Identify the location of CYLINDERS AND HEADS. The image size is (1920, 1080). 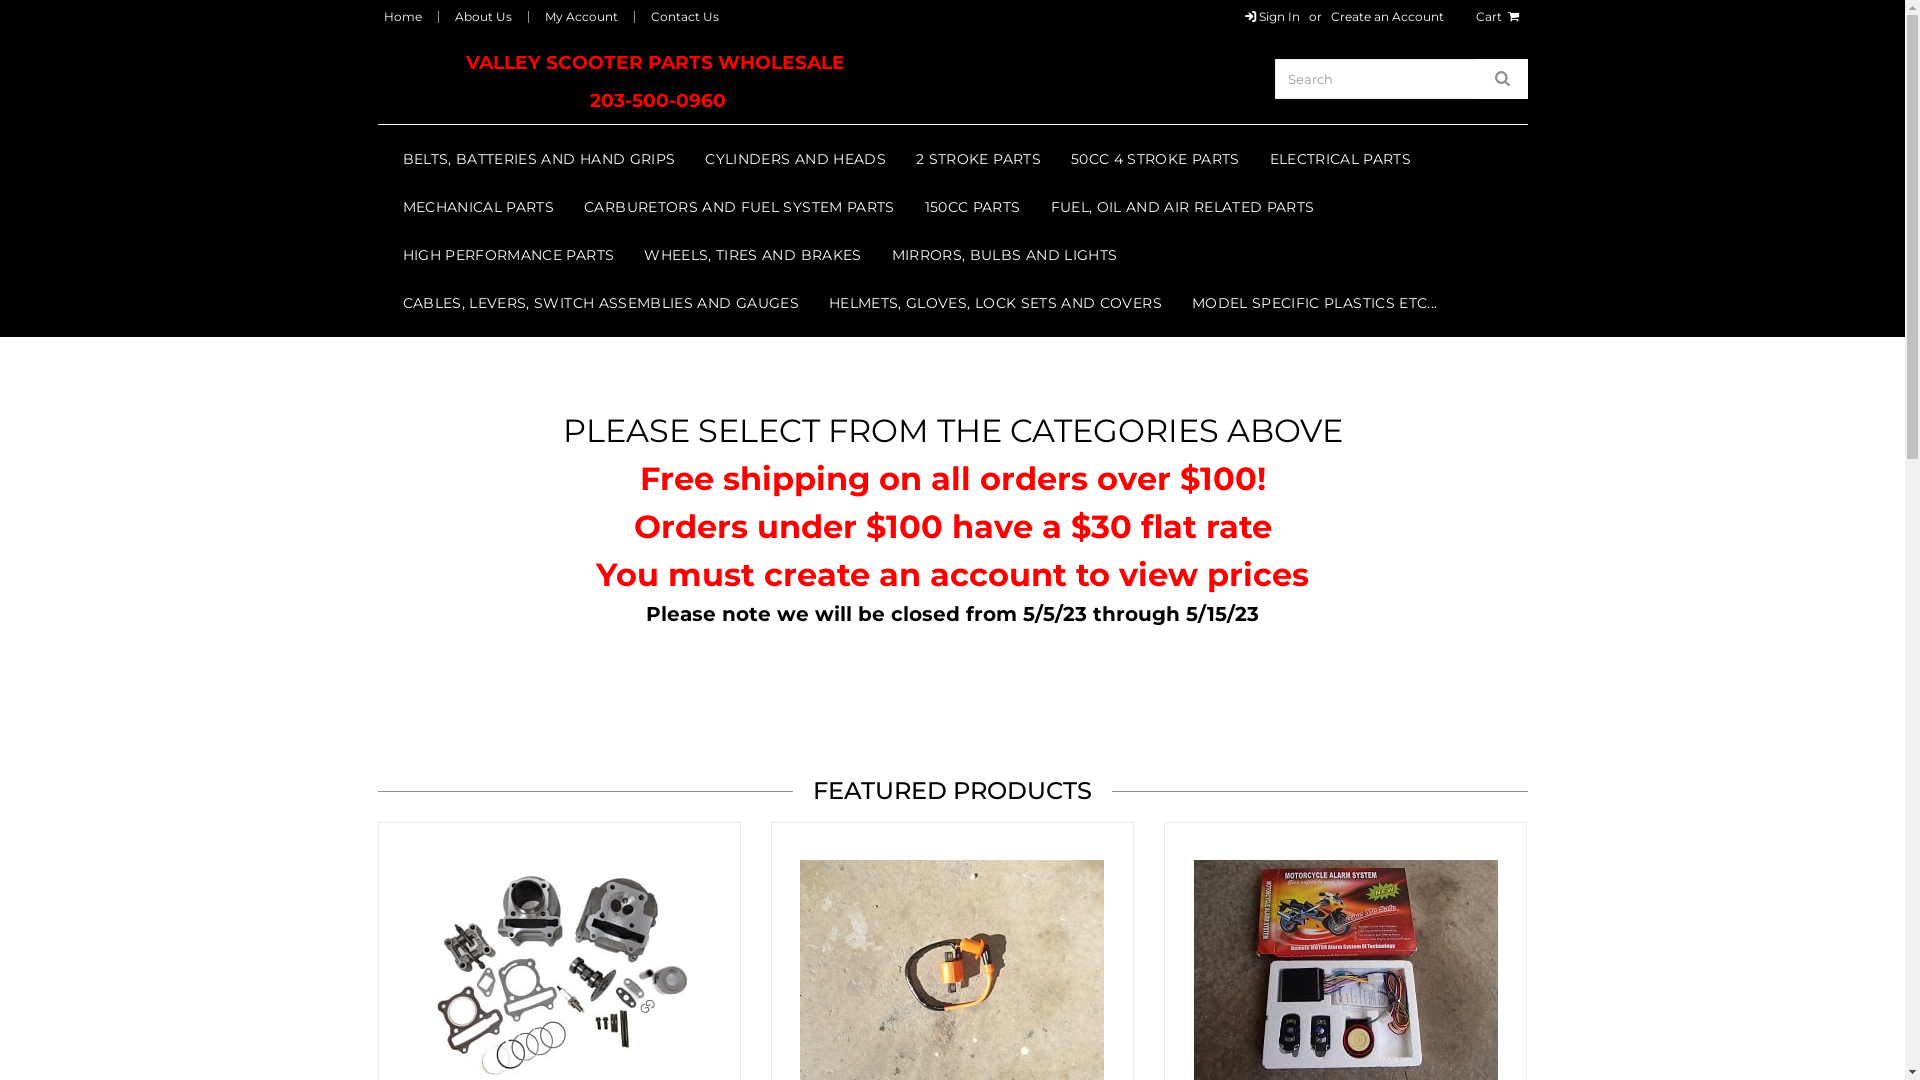
(796, 159).